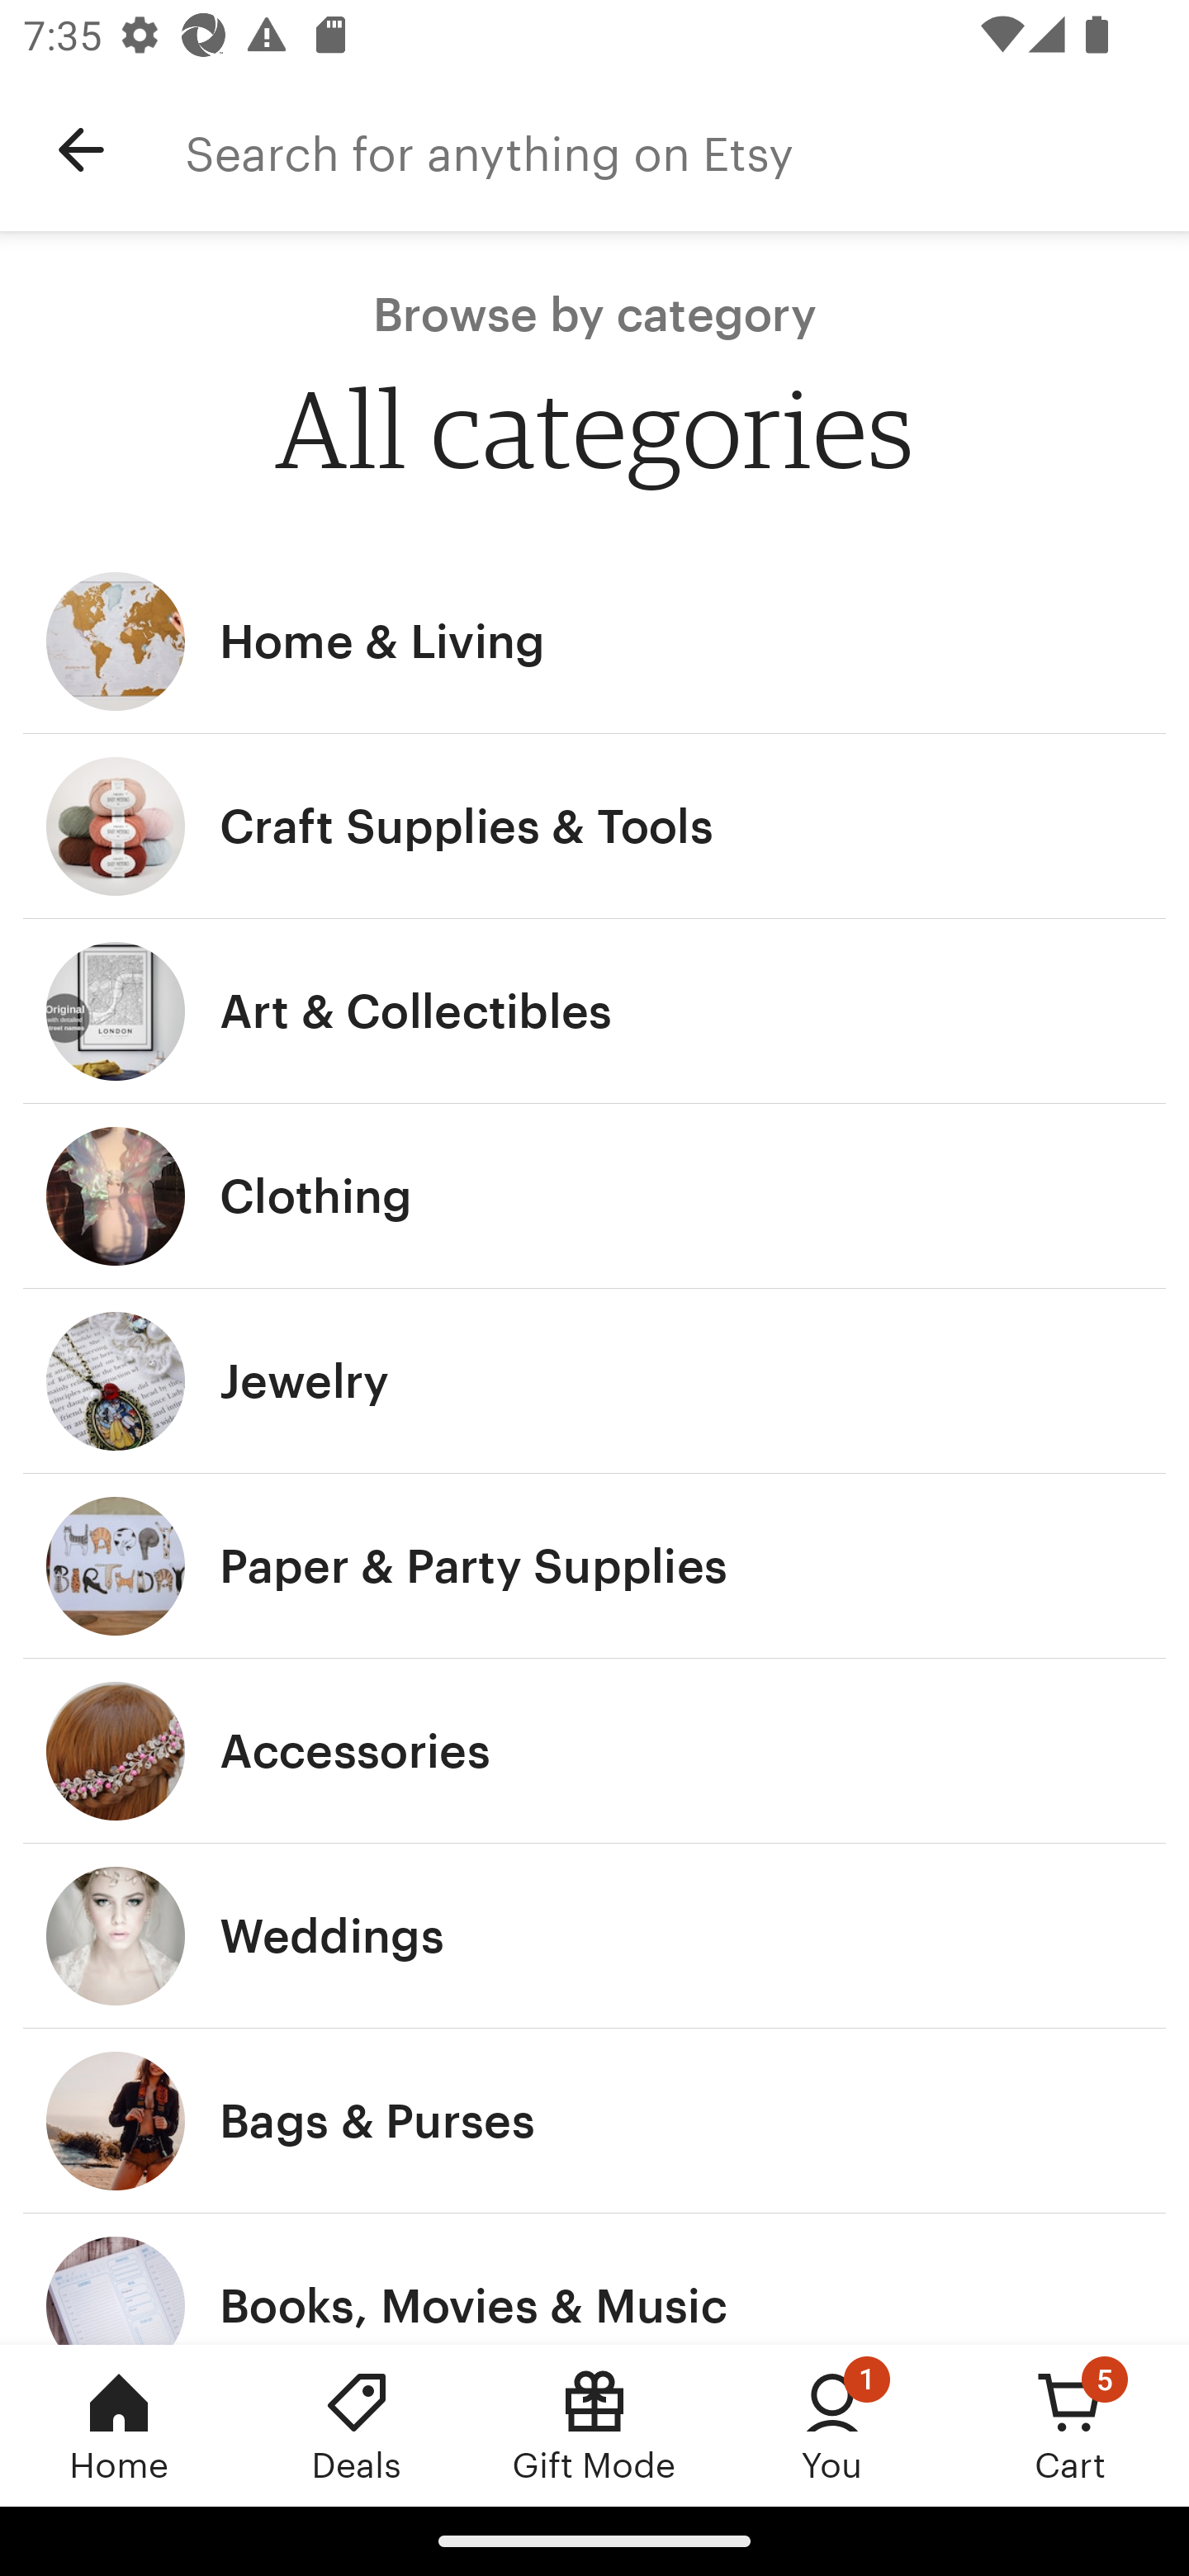 Image resolution: width=1189 pixels, height=2576 pixels. I want to click on Navigate up, so click(81, 150).